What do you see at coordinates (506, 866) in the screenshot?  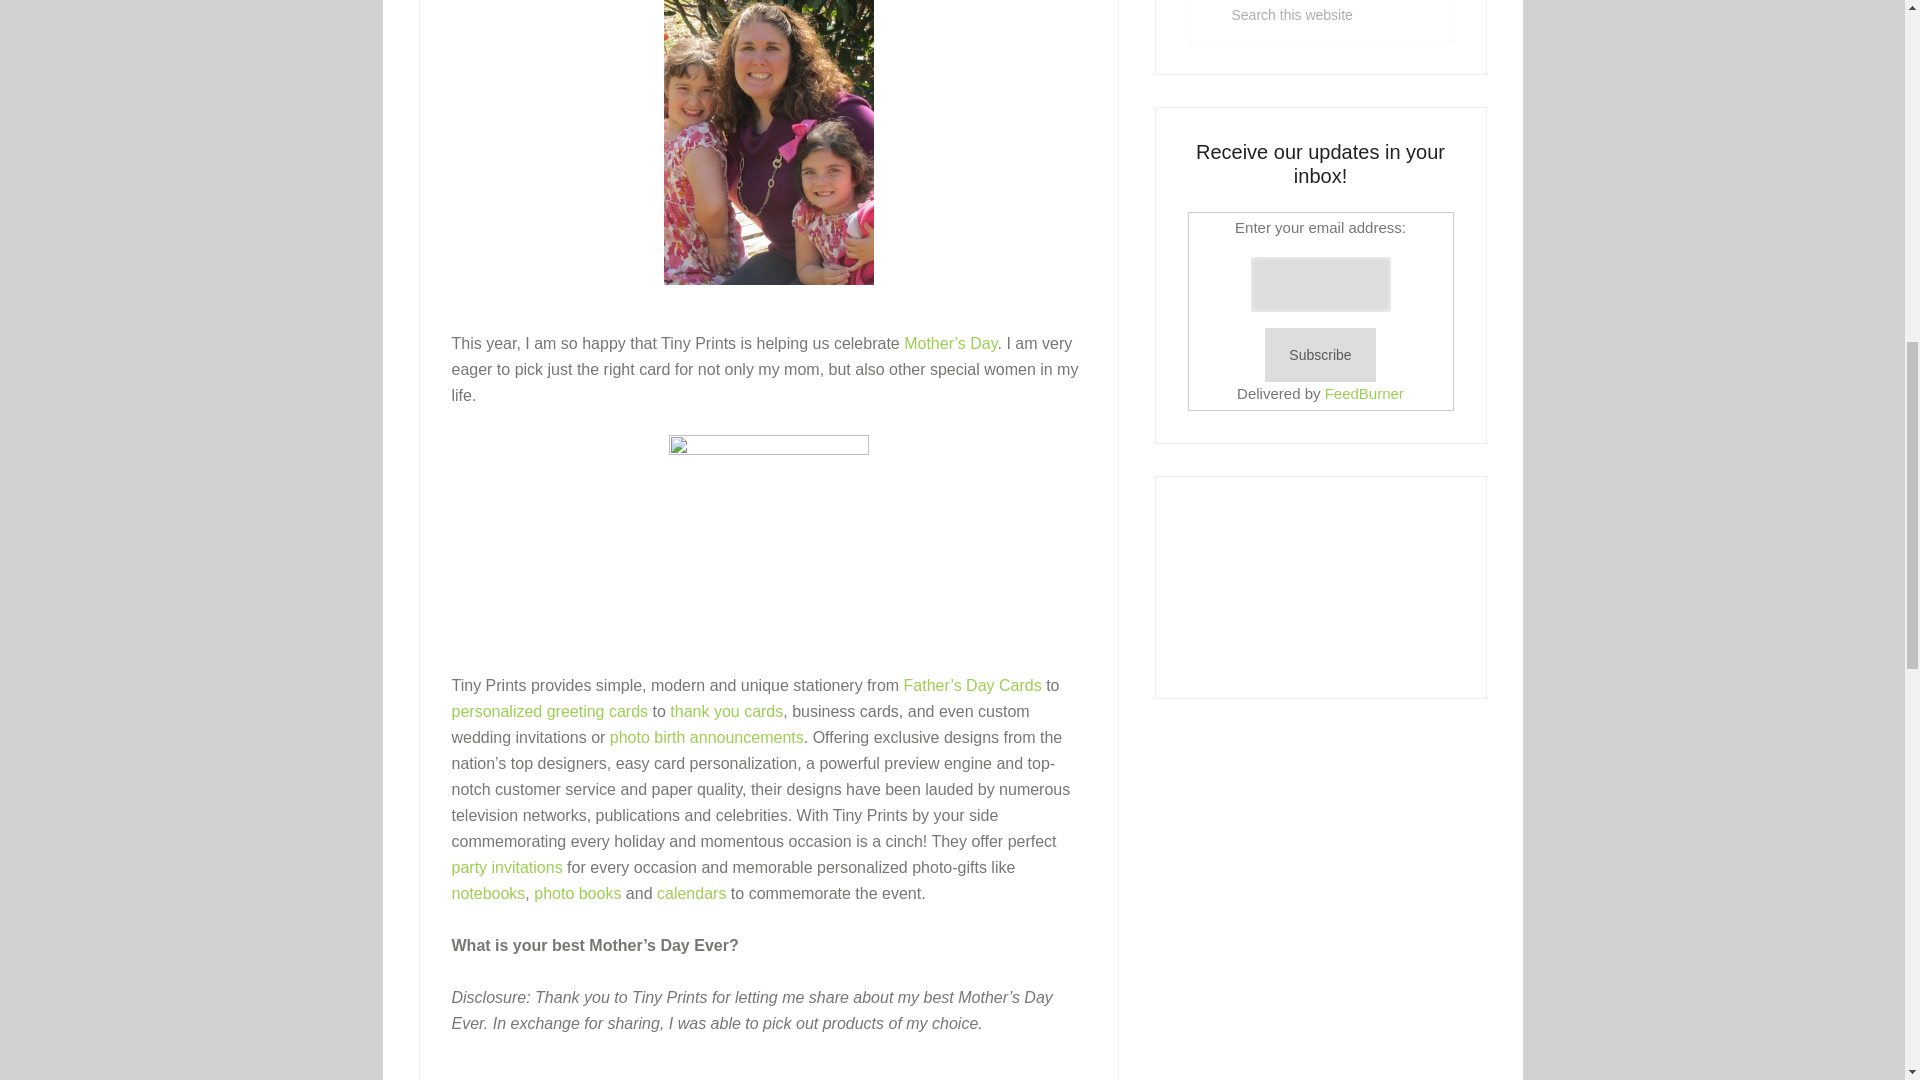 I see `party invitations` at bounding box center [506, 866].